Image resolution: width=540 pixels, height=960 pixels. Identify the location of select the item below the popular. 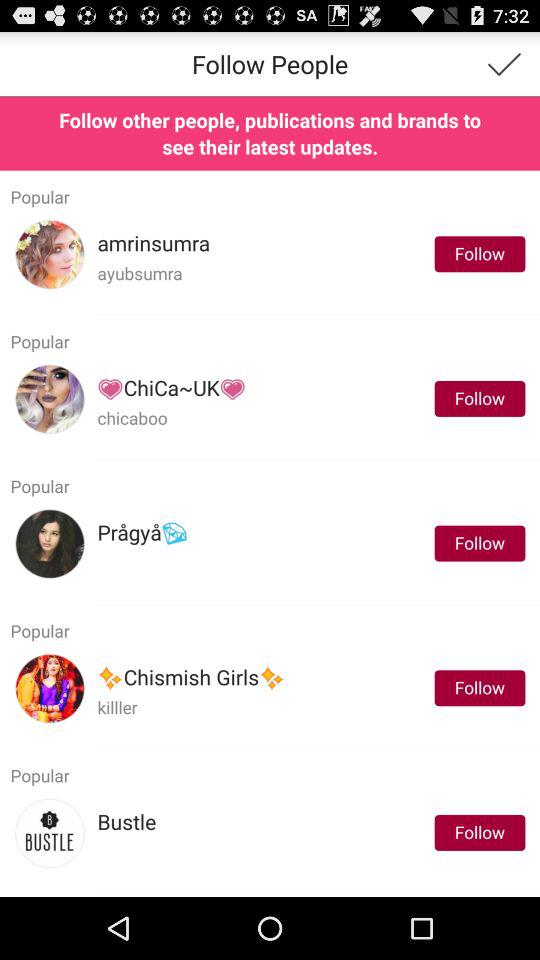
(154, 244).